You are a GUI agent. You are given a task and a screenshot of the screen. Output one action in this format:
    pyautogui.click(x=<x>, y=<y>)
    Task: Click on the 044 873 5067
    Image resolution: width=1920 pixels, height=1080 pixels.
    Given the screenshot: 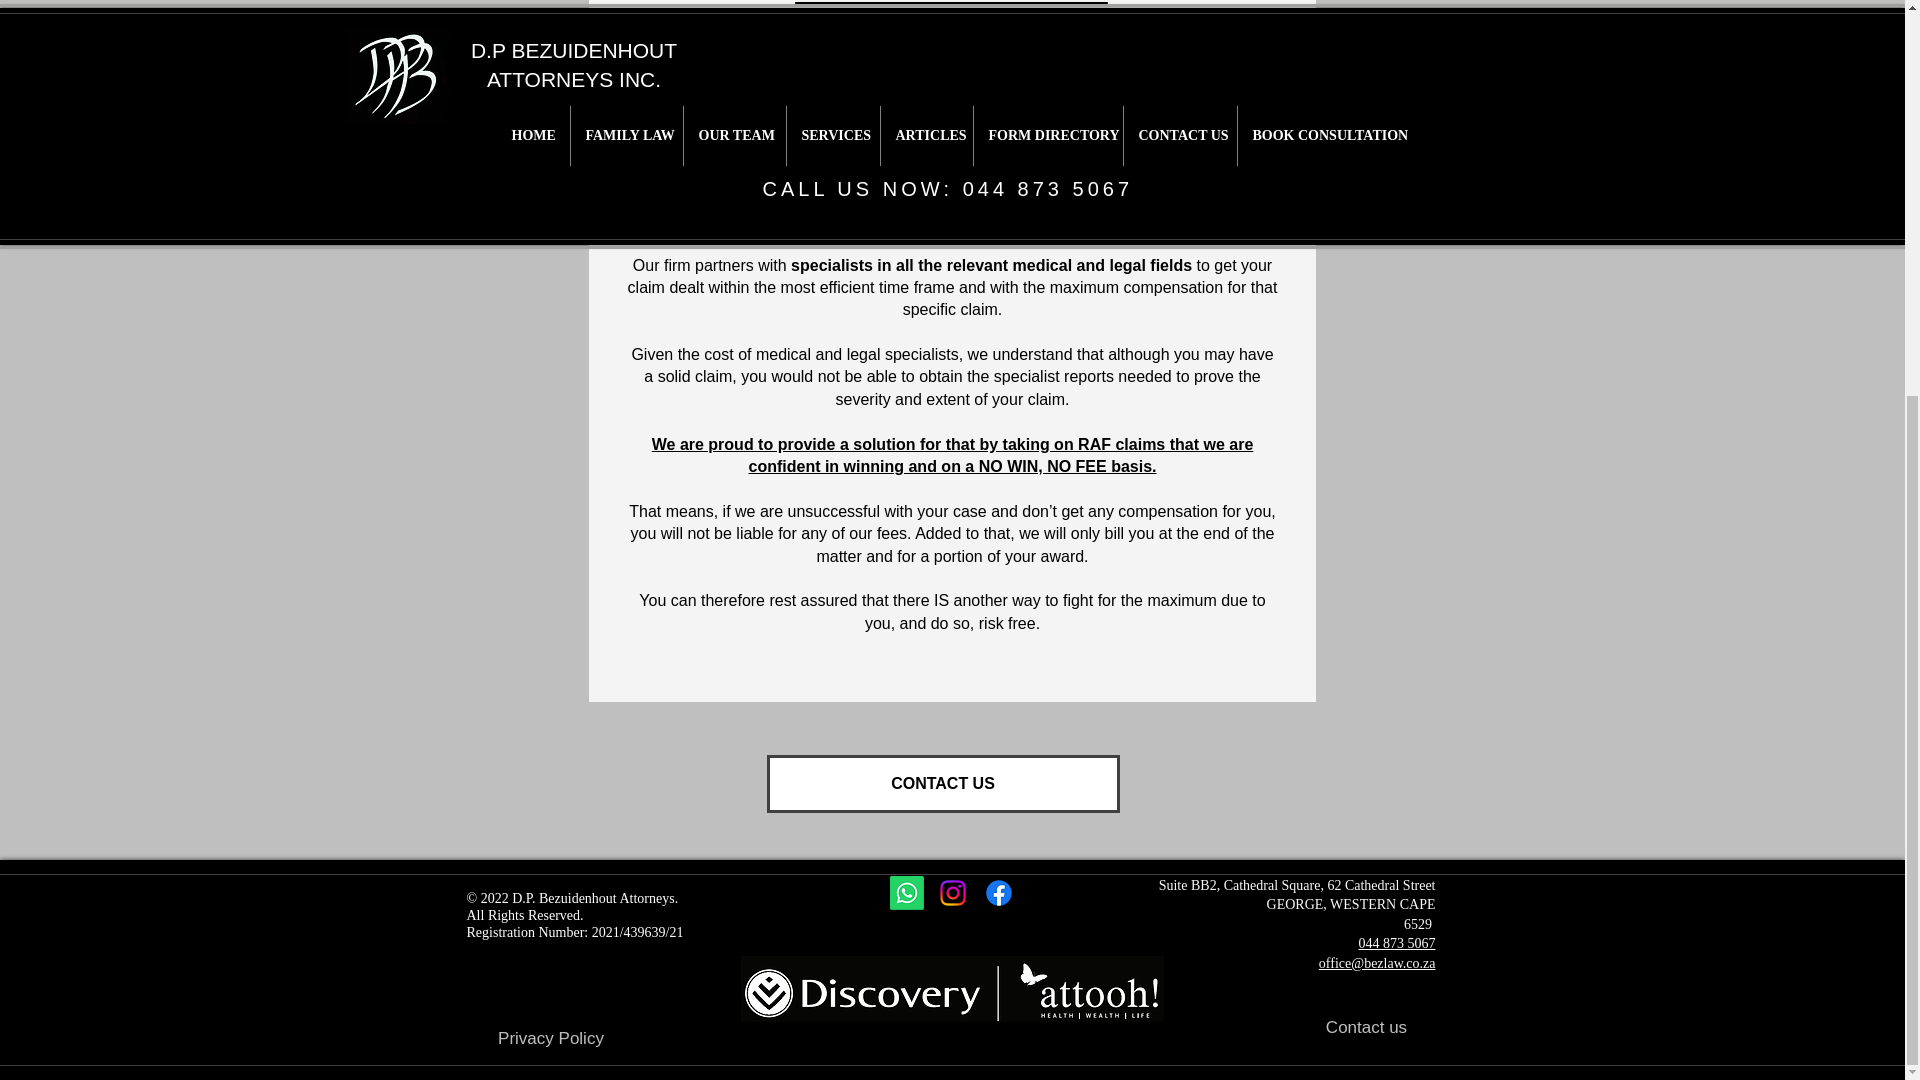 What is the action you would take?
    pyautogui.click(x=1396, y=943)
    